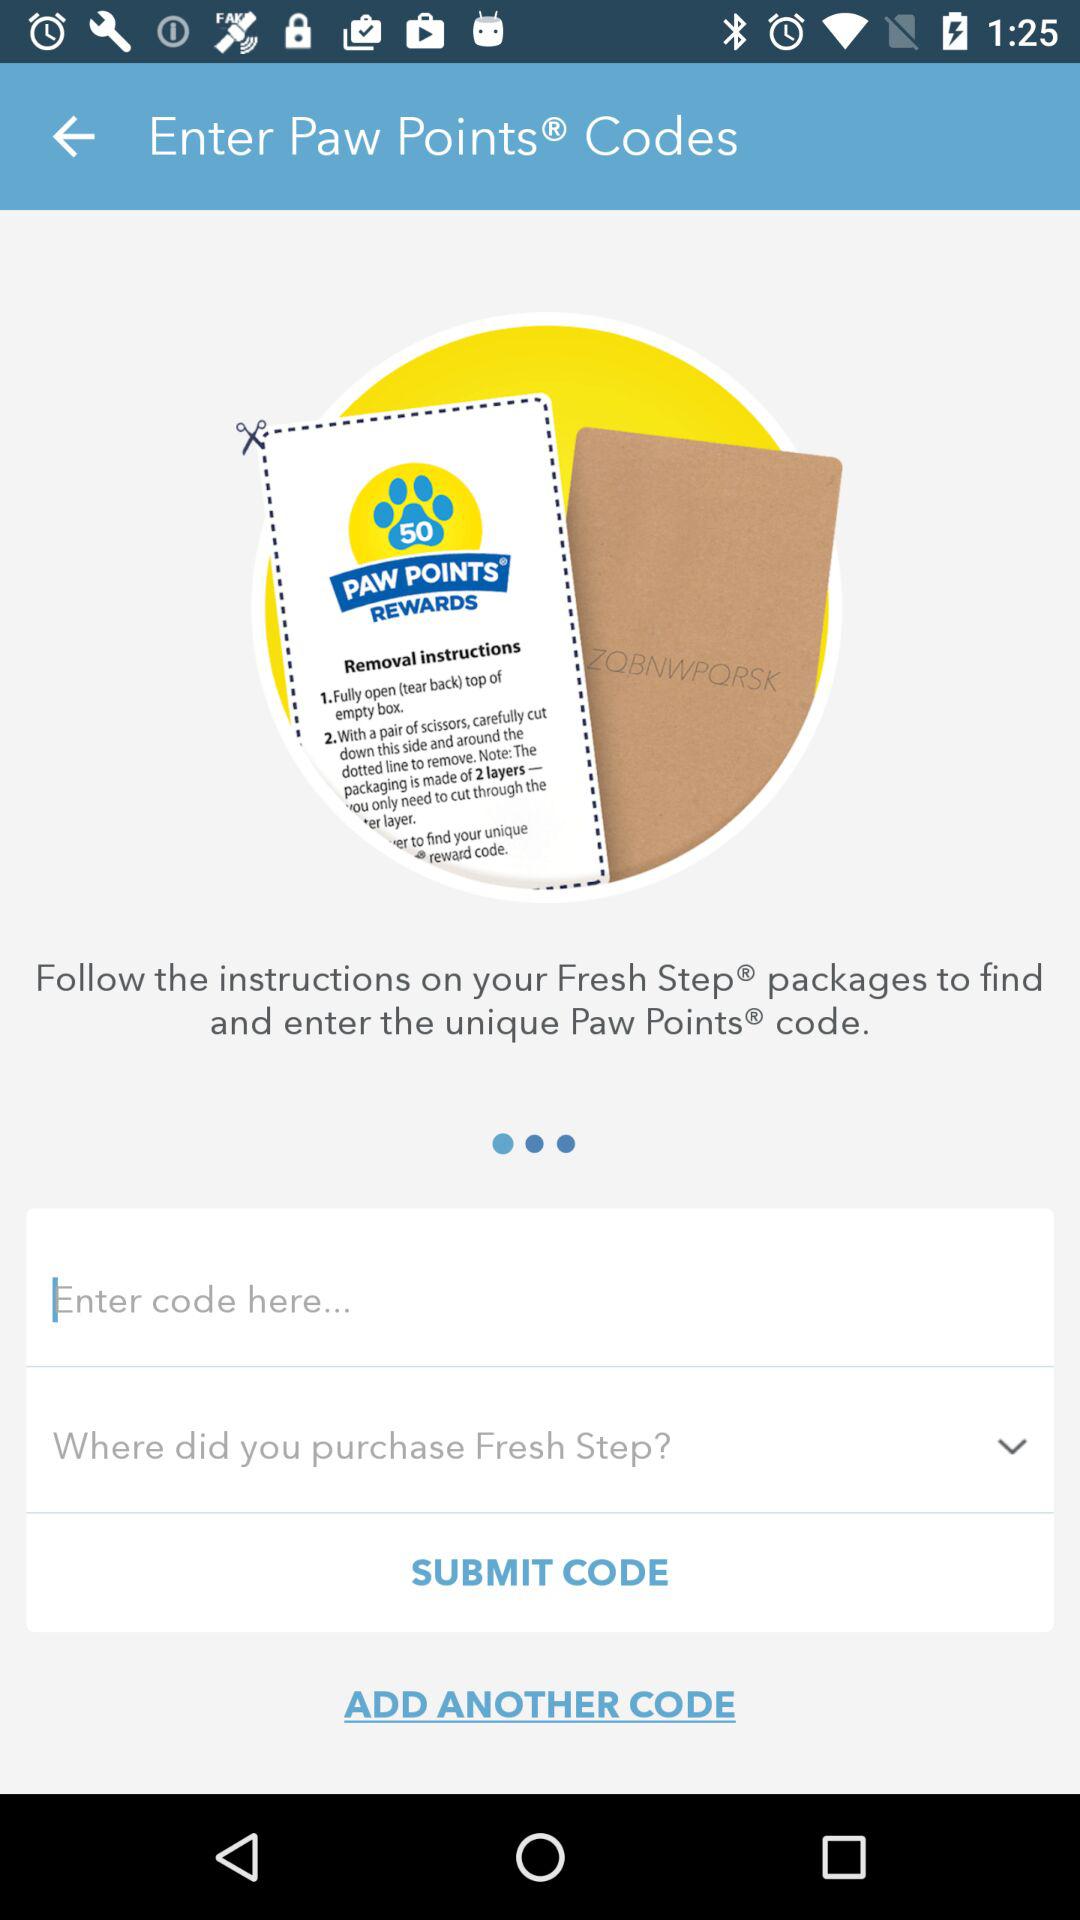  Describe the element at coordinates (73, 136) in the screenshot. I see `click icon next to enter paw points` at that location.